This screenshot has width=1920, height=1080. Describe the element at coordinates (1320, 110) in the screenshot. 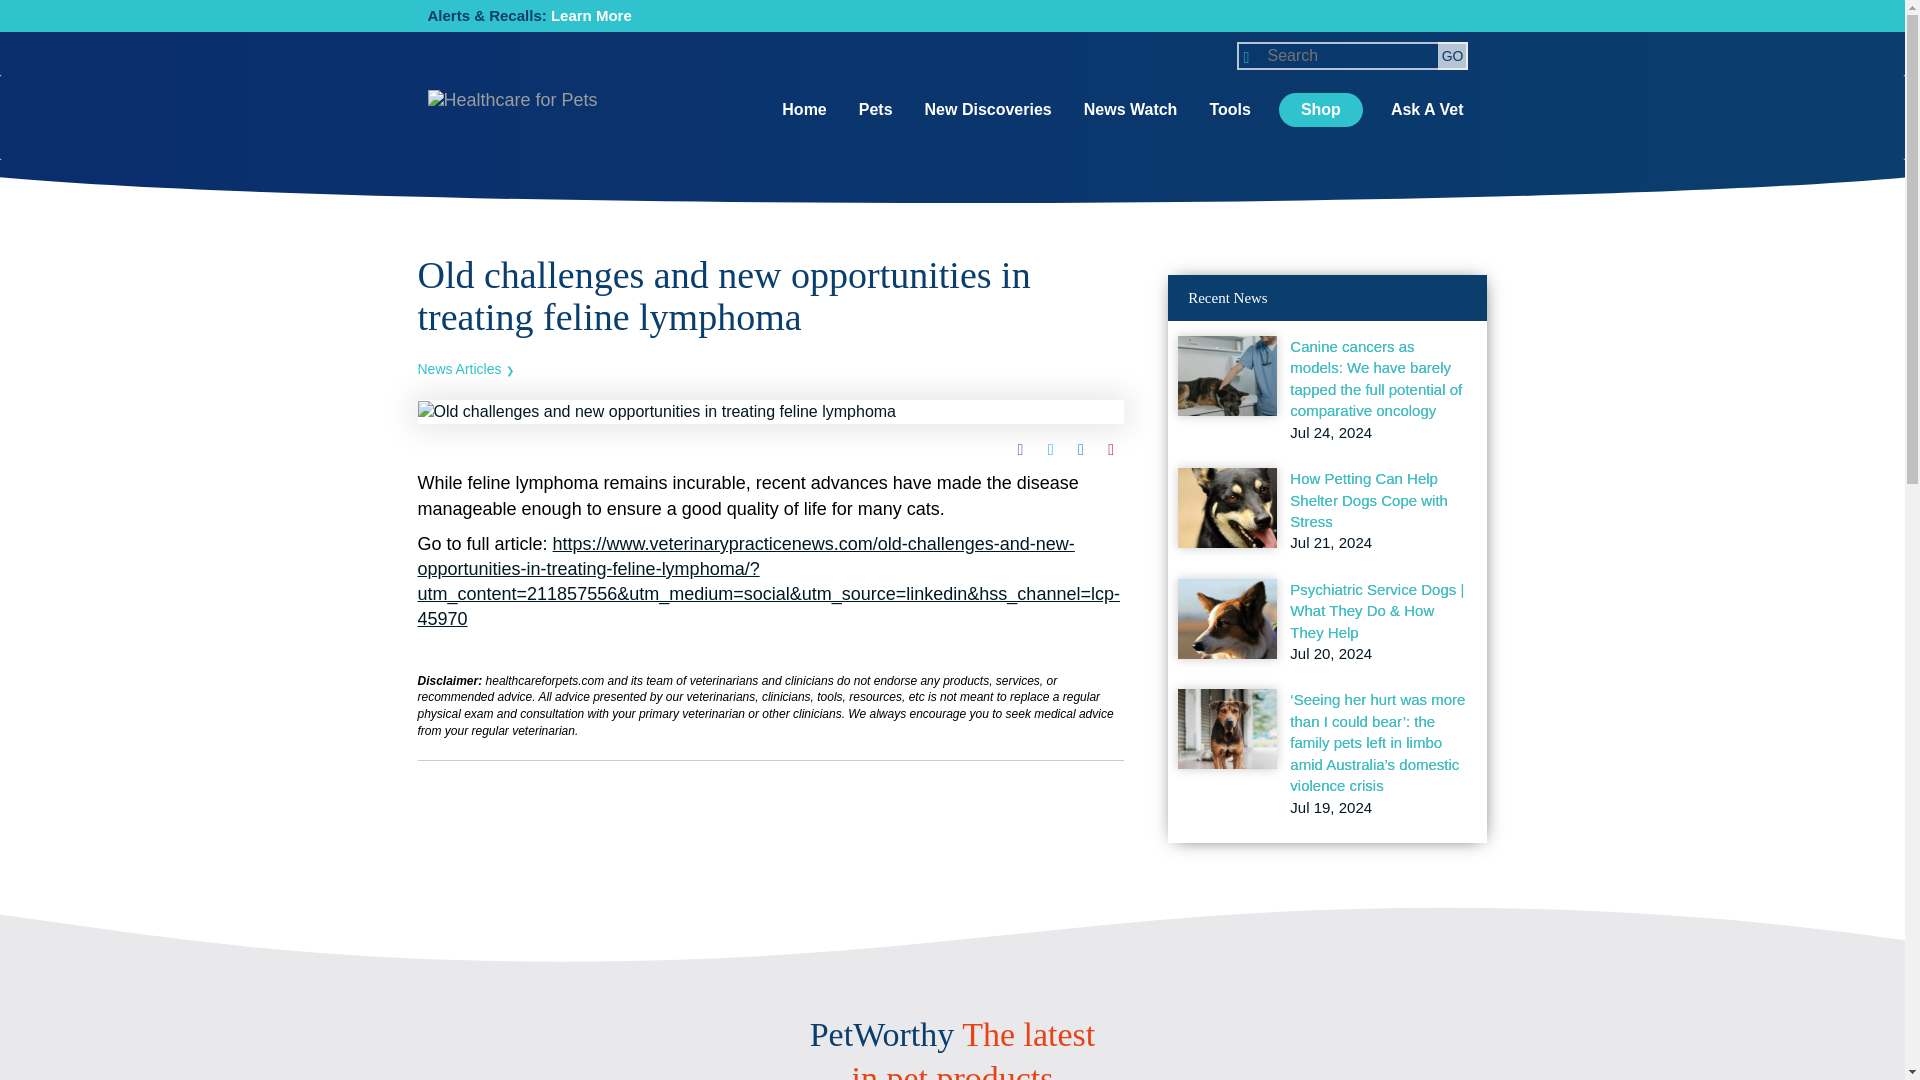

I see `Shop` at that location.